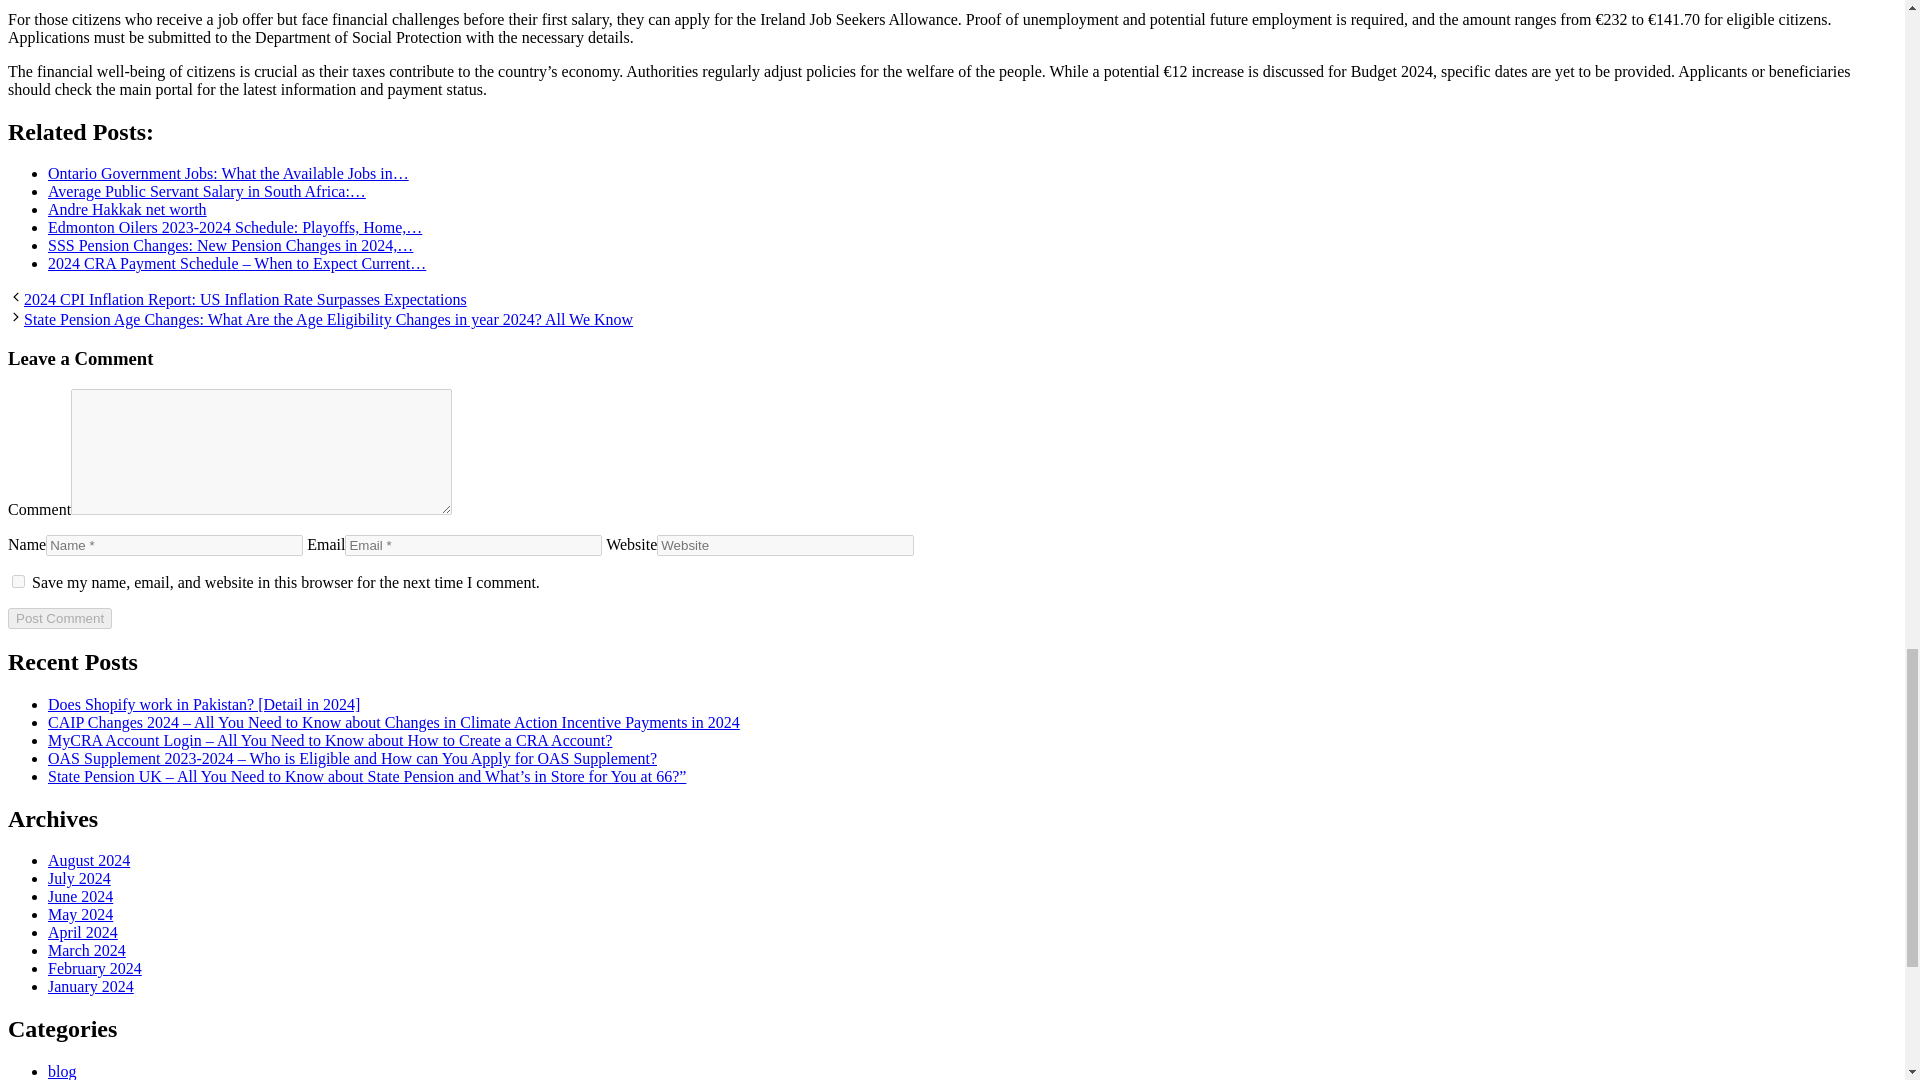 This screenshot has height=1080, width=1920. I want to click on May 2024, so click(80, 914).